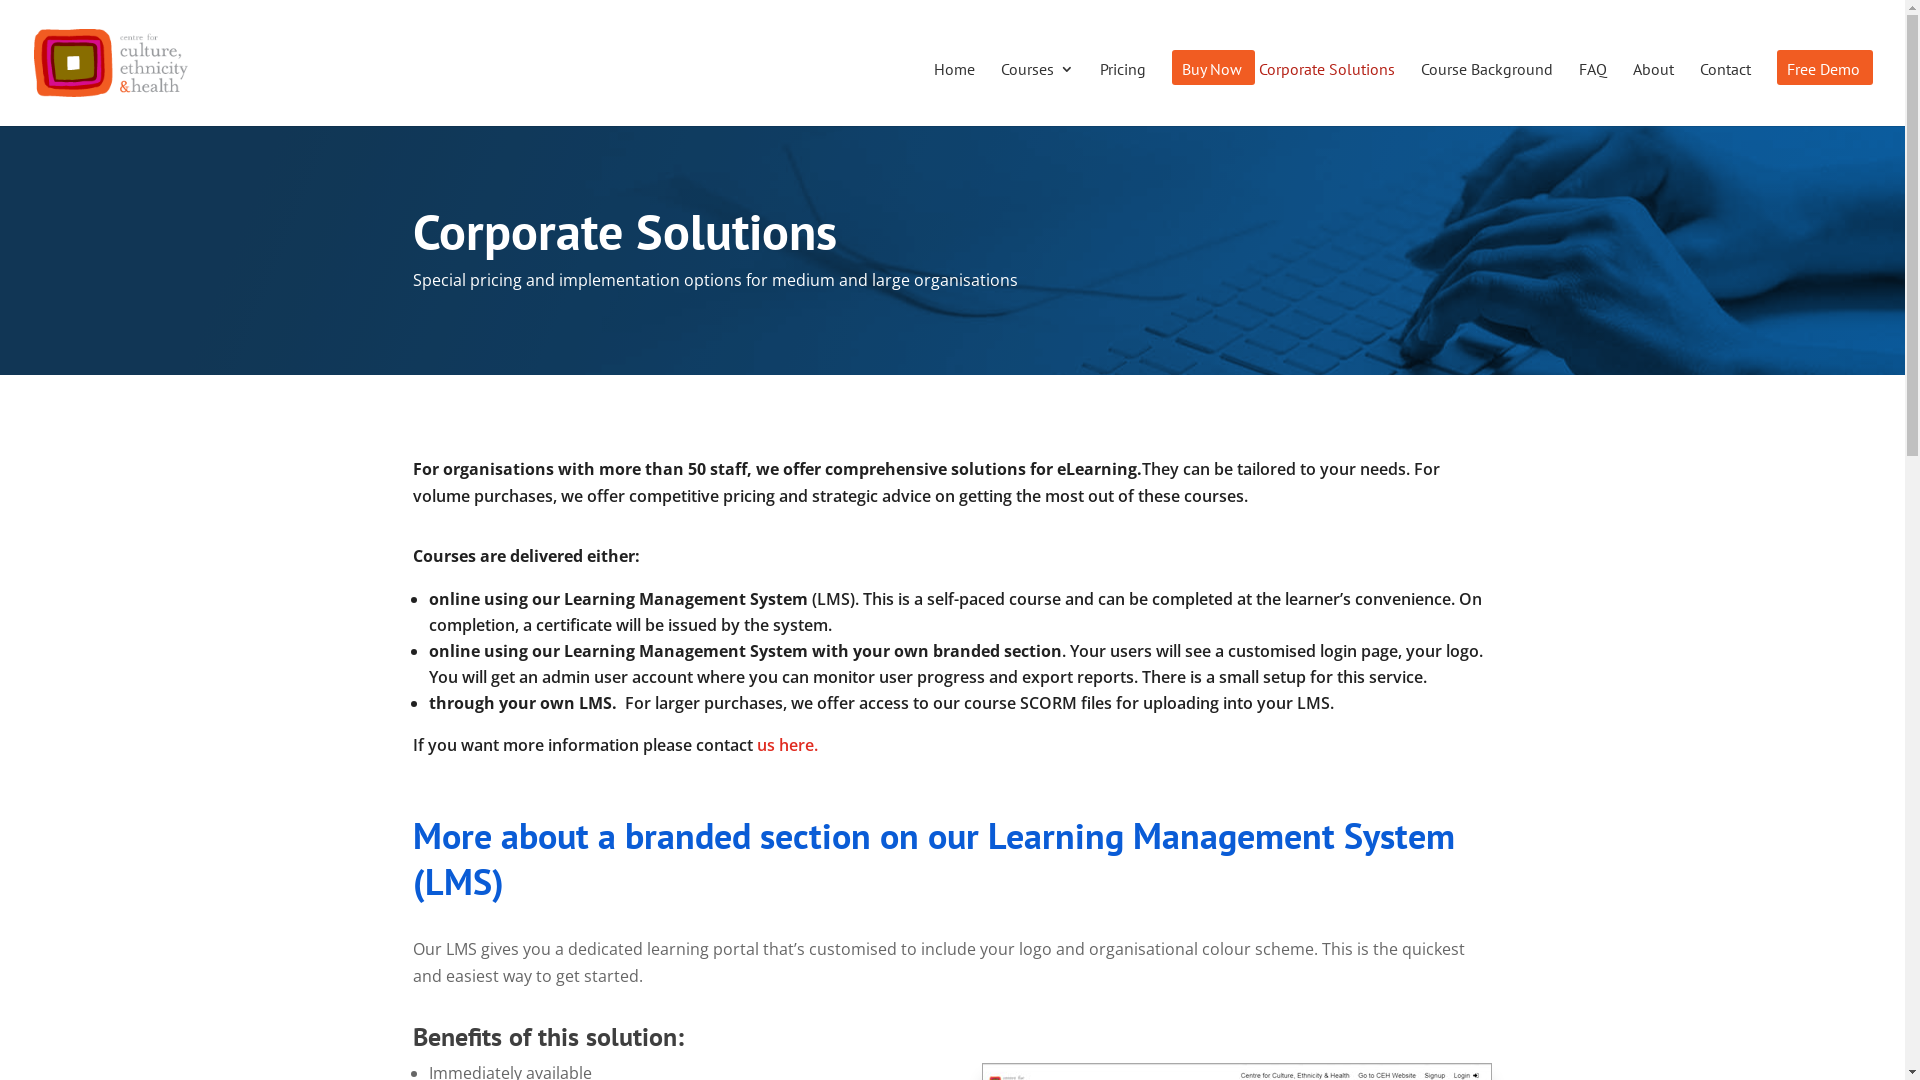 The image size is (1920, 1080). Describe the element at coordinates (1654, 94) in the screenshot. I see `About` at that location.